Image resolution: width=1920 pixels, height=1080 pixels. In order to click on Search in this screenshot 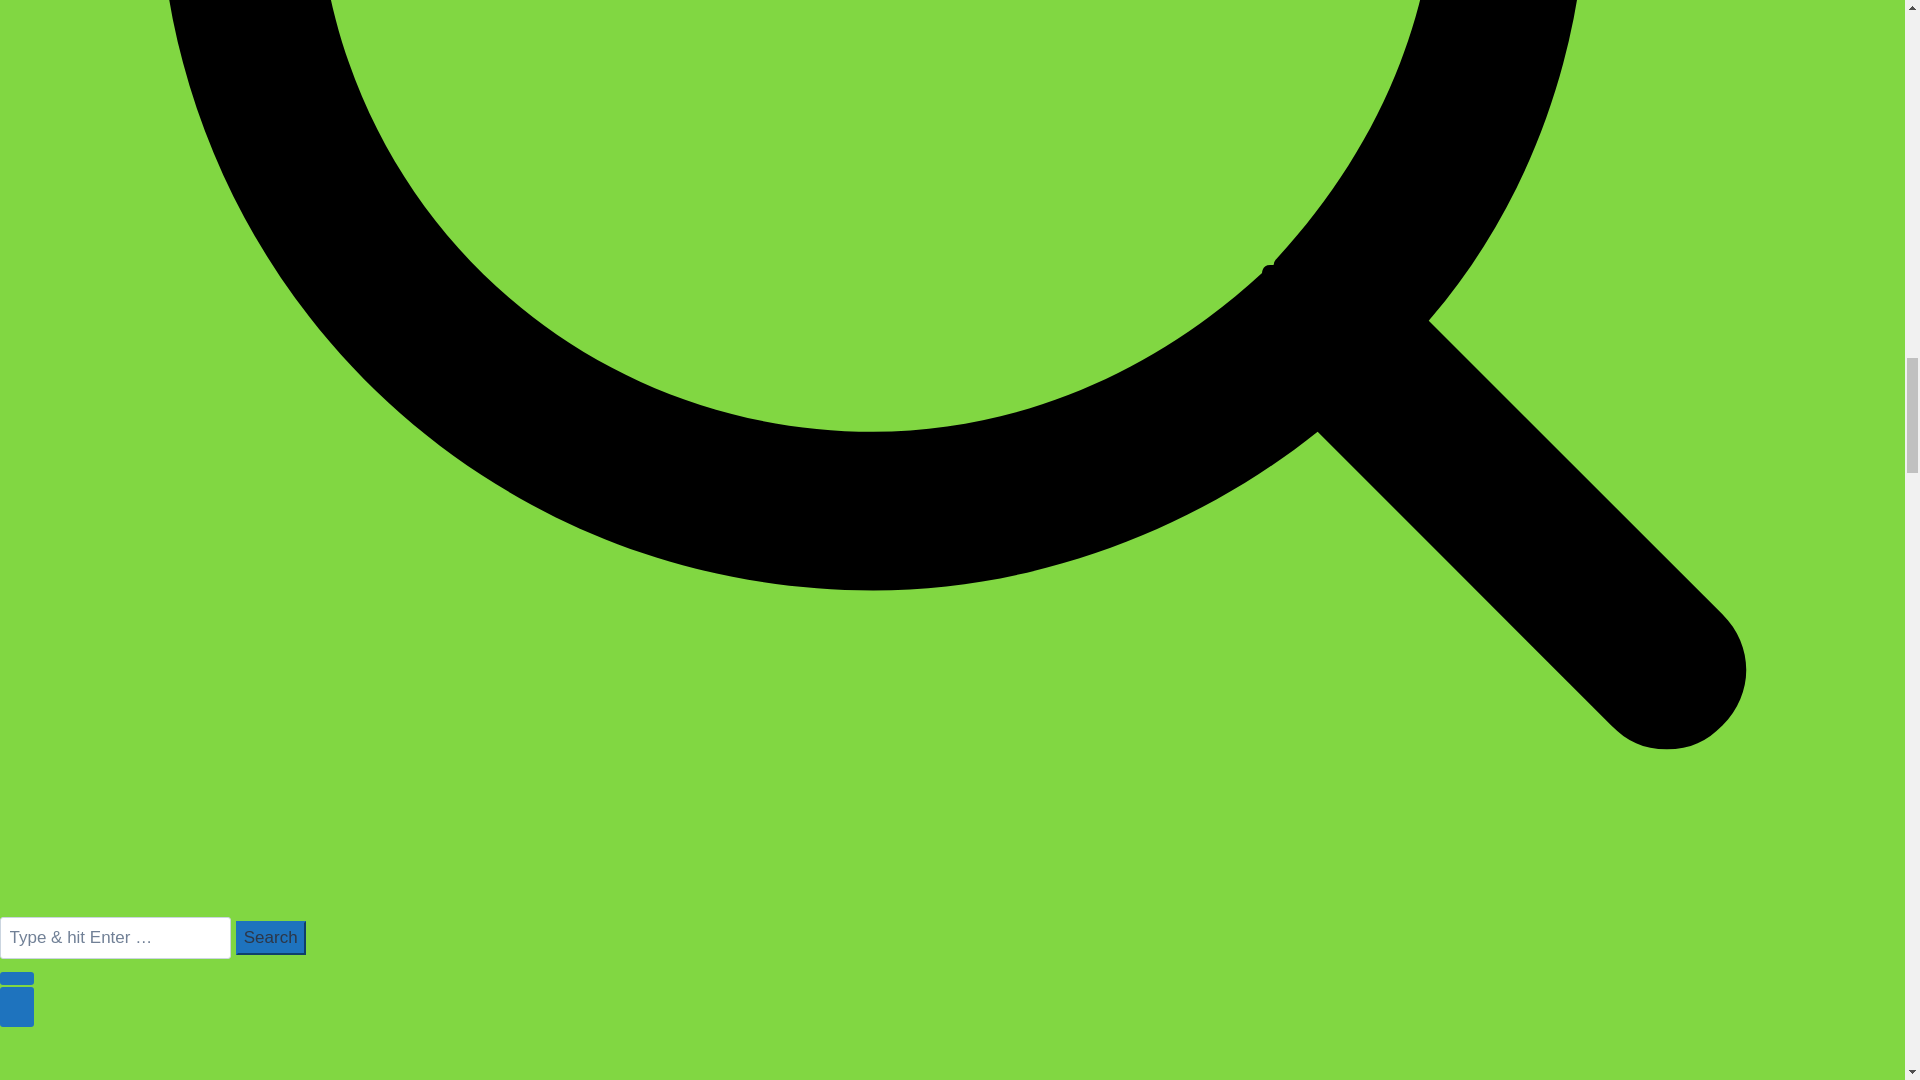, I will do `click(270, 937)`.